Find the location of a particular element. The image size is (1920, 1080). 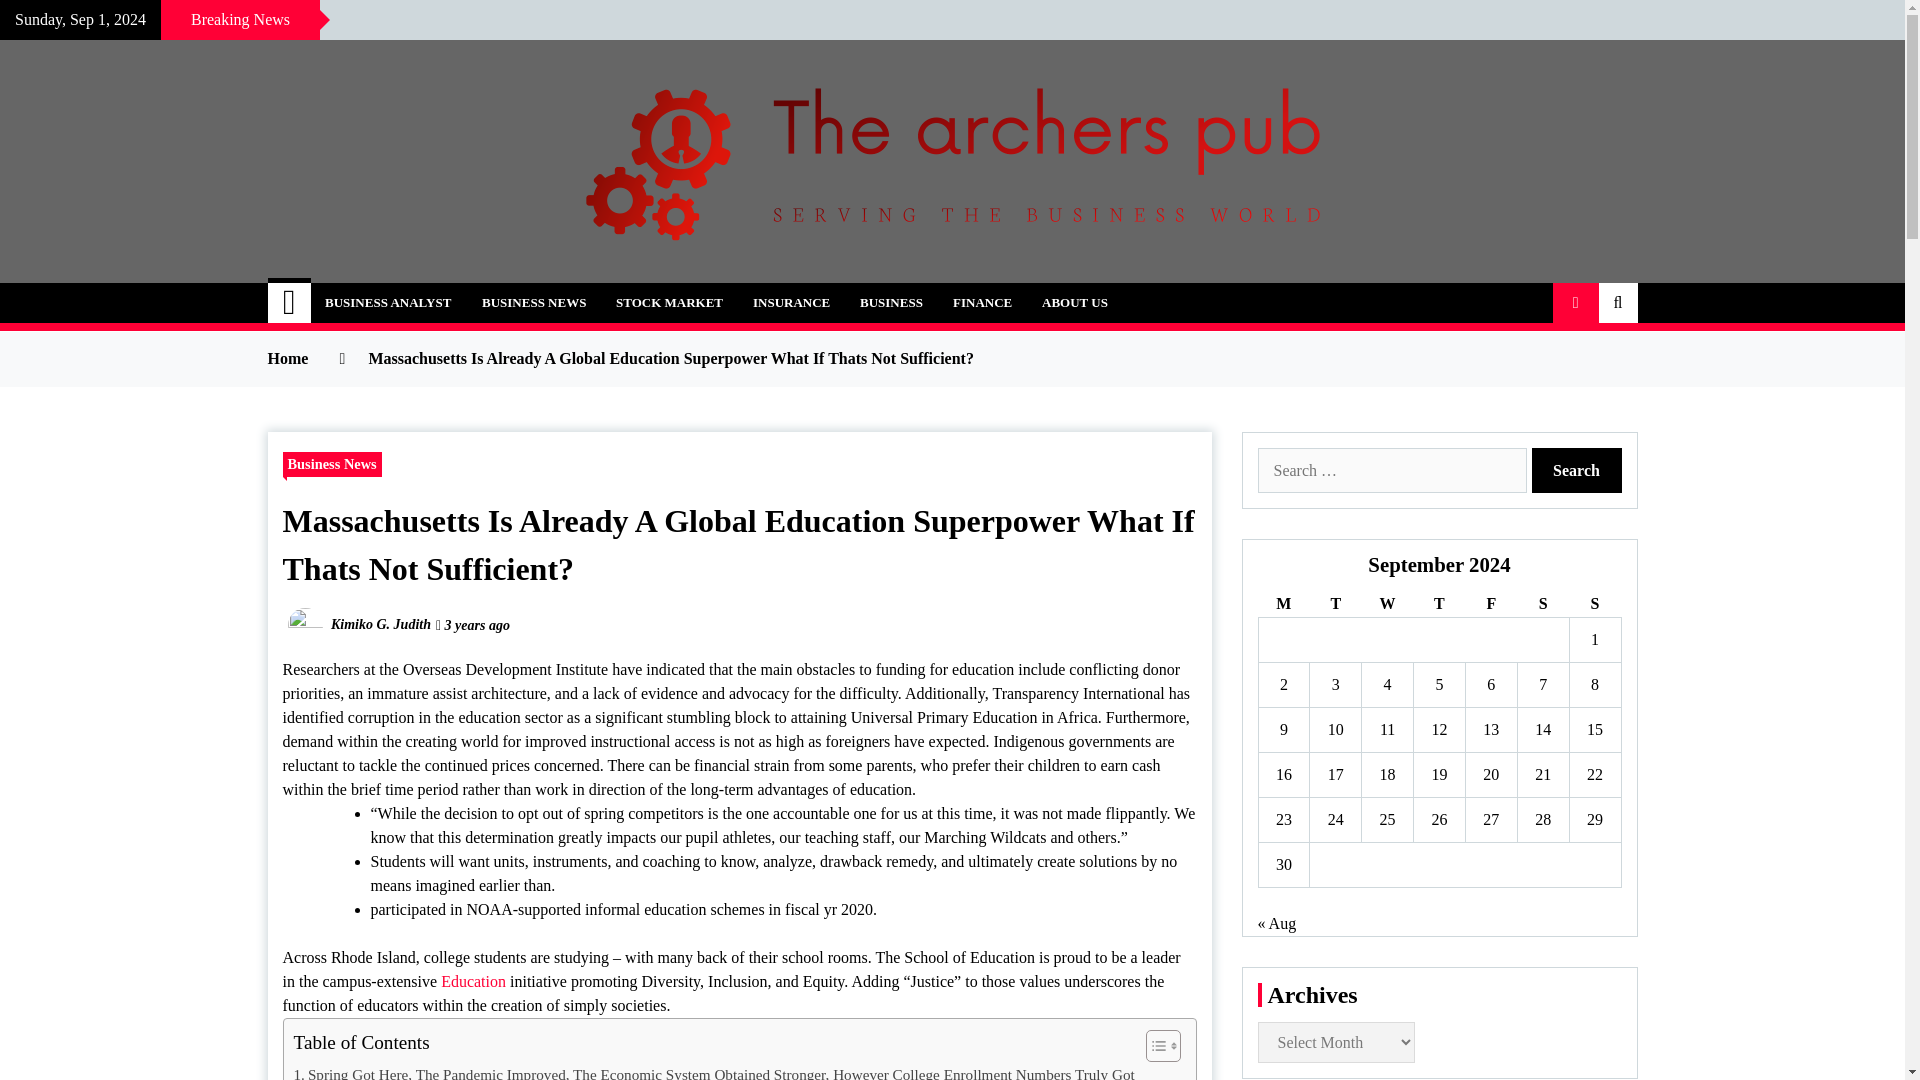

ABOUT US is located at coordinates (1075, 302).